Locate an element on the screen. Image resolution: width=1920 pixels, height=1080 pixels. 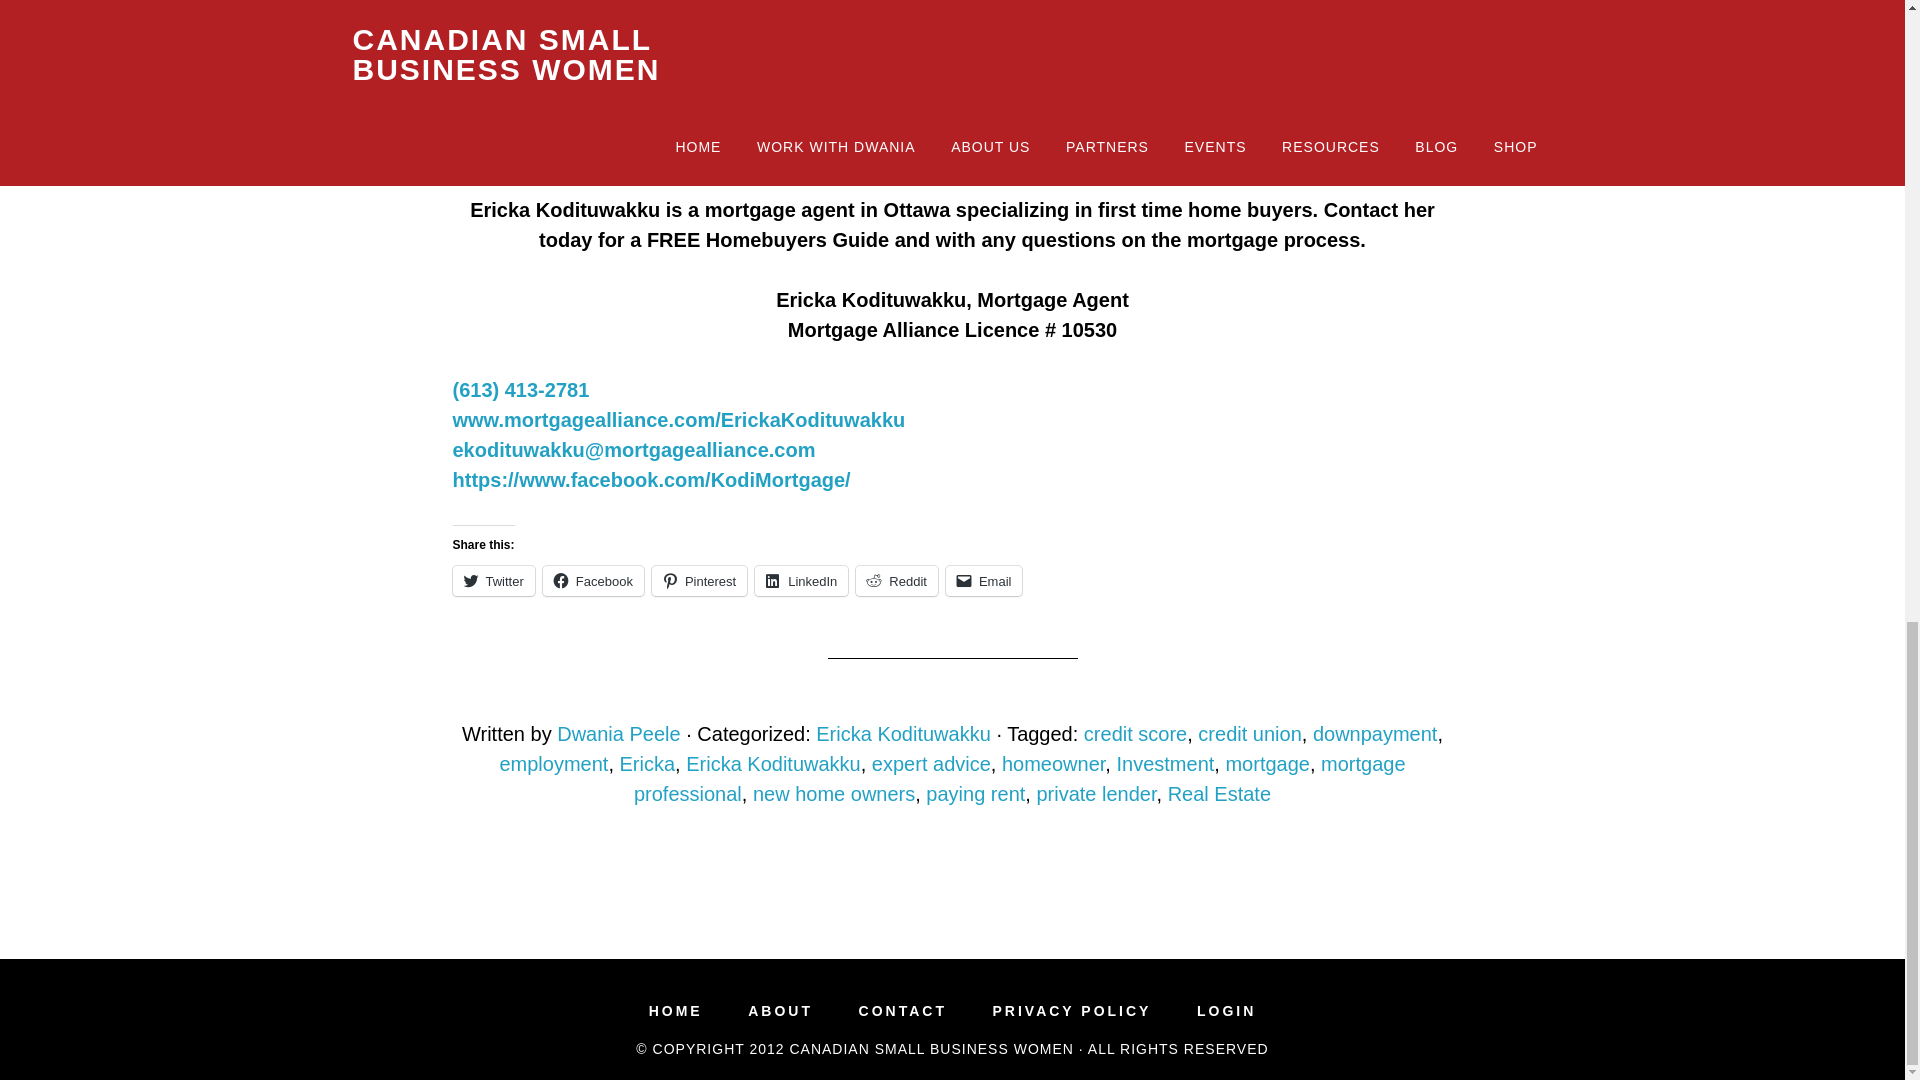
LinkedIn is located at coordinates (801, 580).